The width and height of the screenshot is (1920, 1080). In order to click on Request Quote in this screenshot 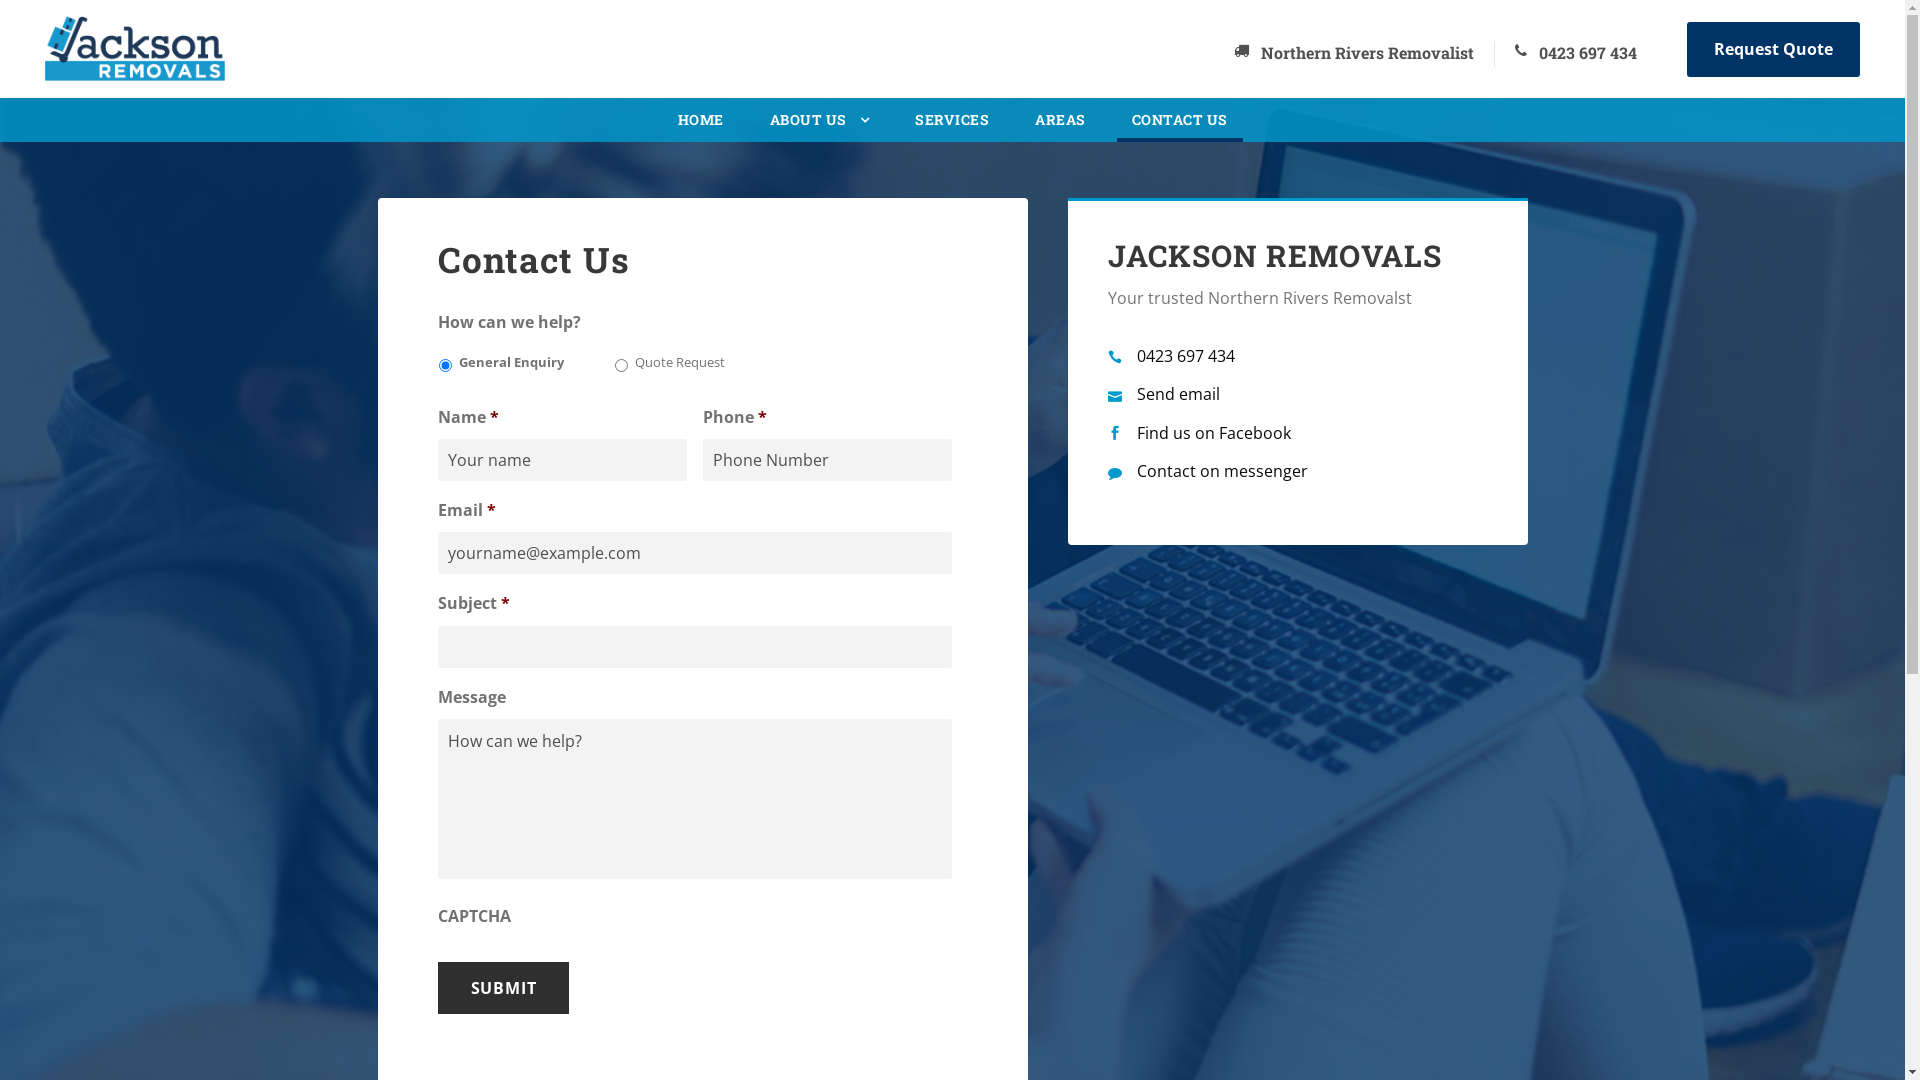, I will do `click(1774, 50)`.